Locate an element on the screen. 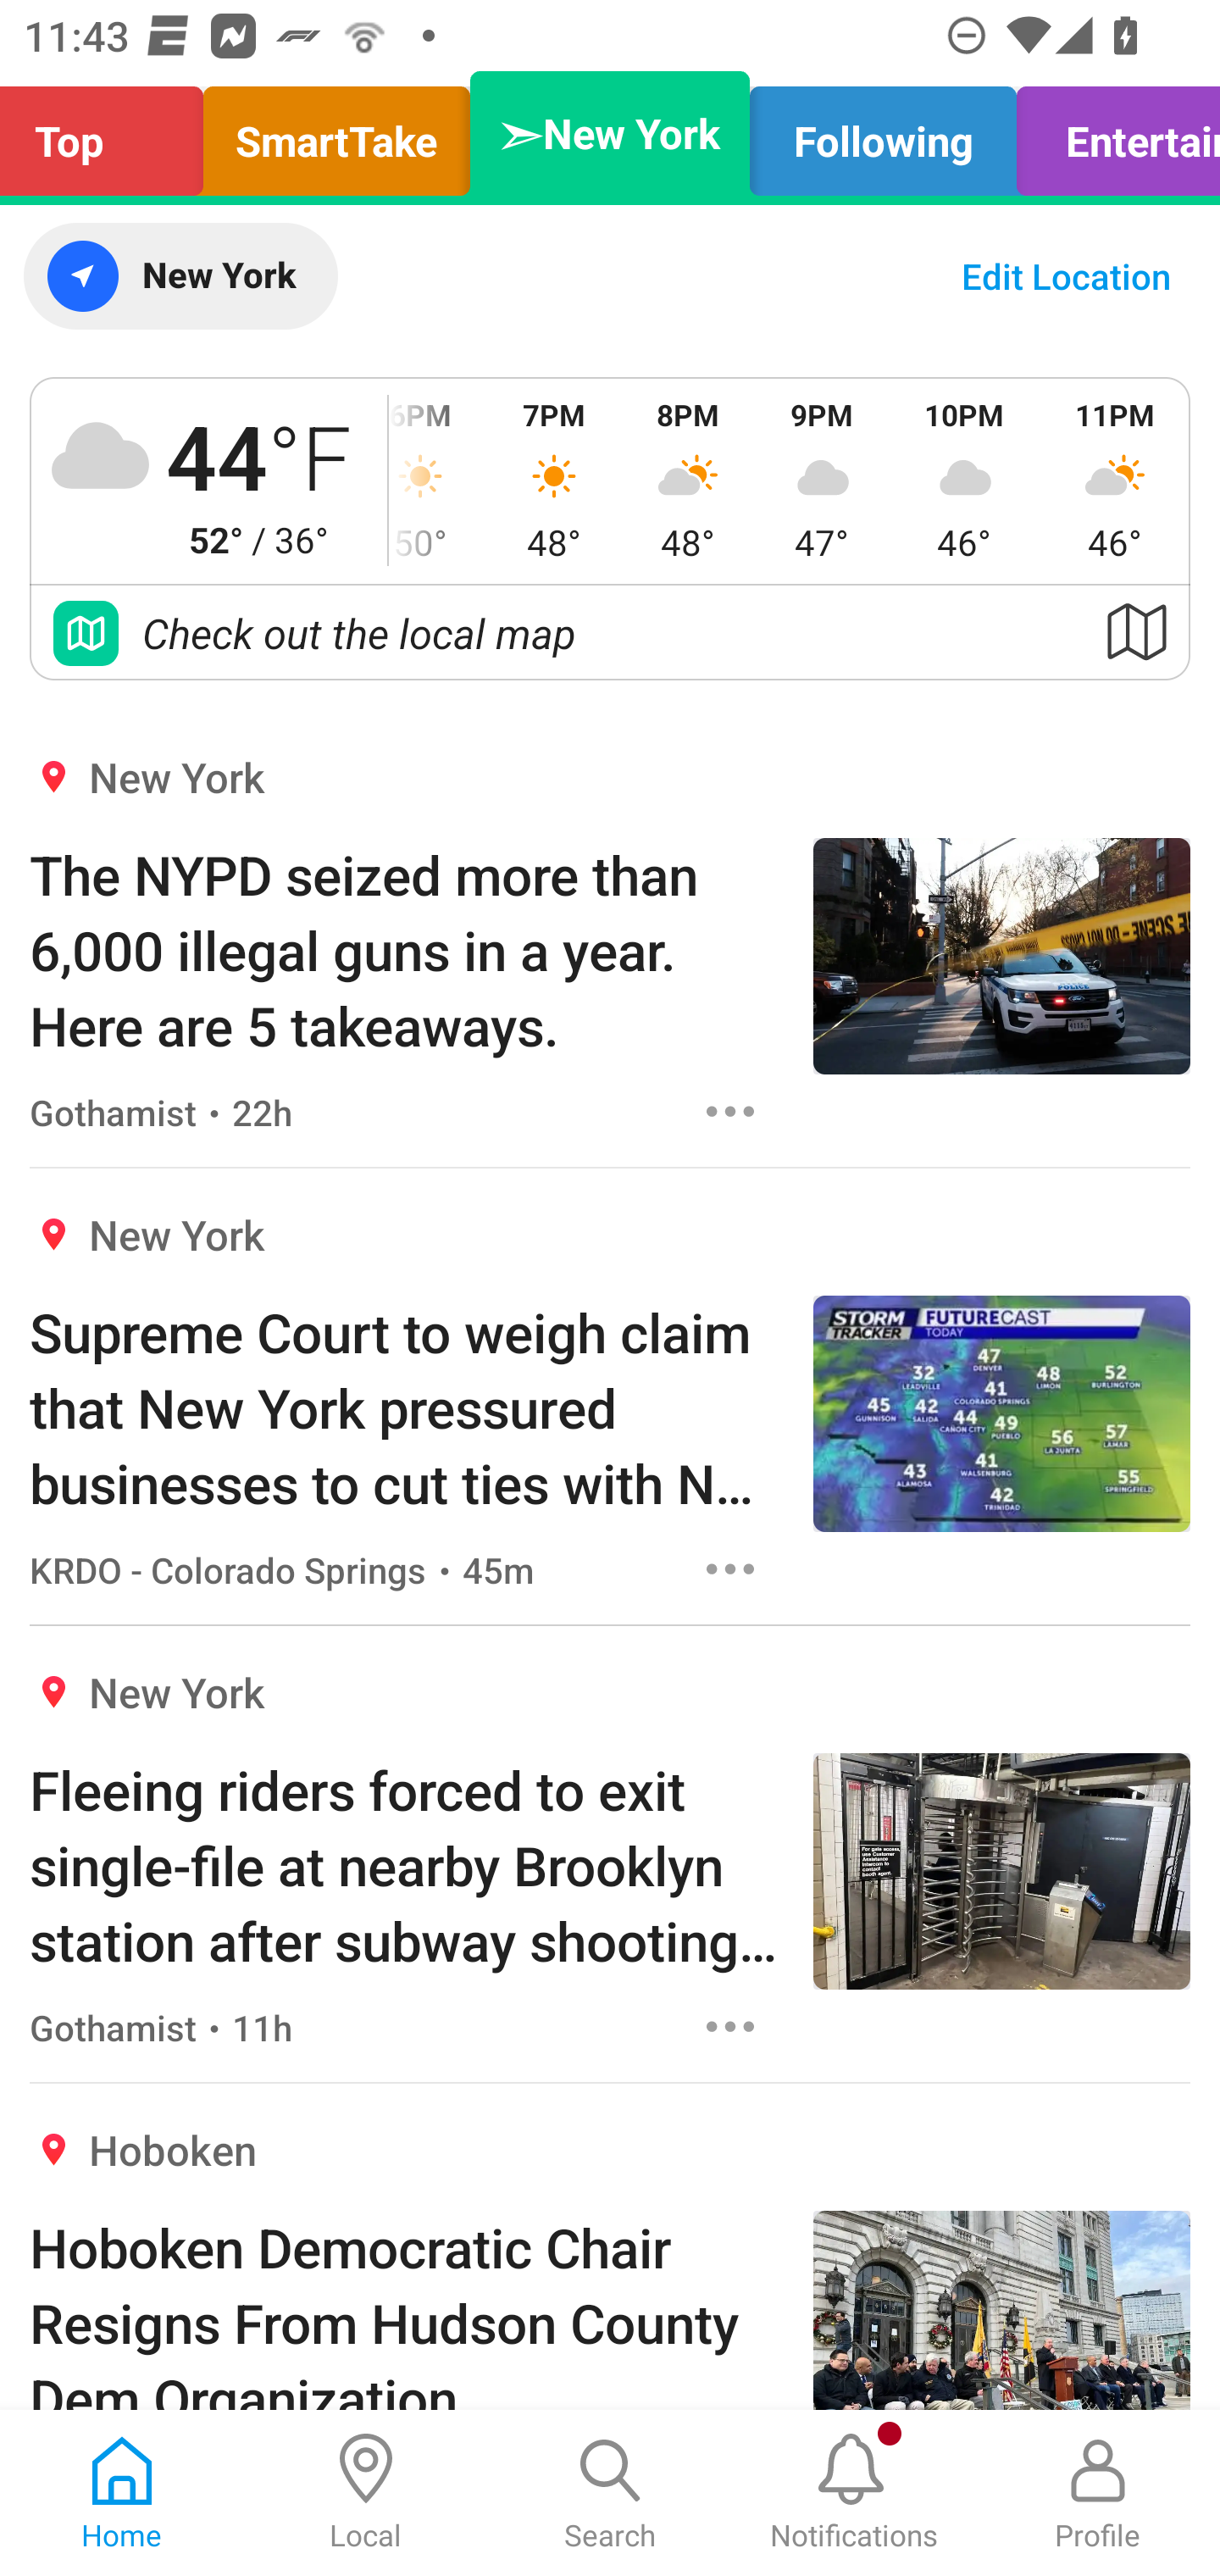  ➣New York is located at coordinates (610, 134).